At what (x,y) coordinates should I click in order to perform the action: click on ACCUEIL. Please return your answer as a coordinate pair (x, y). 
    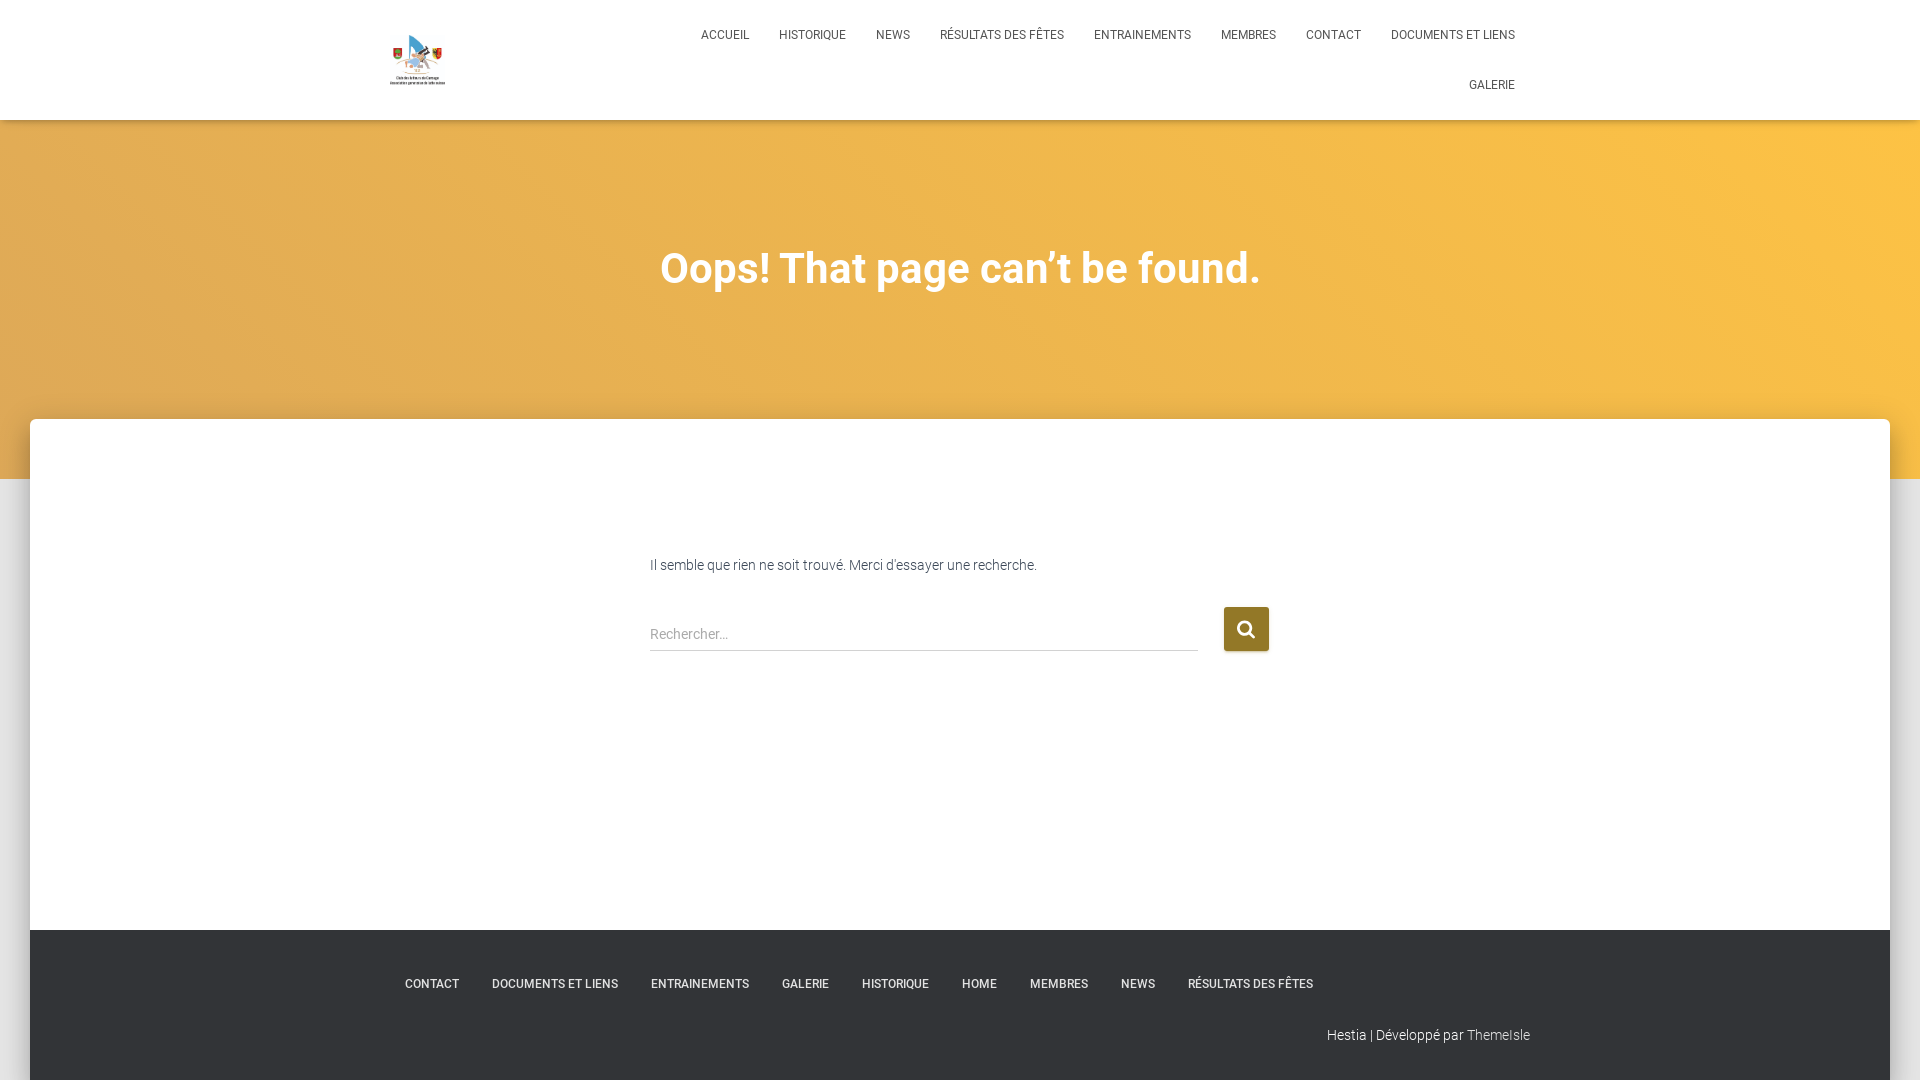
    Looking at the image, I should click on (725, 35).